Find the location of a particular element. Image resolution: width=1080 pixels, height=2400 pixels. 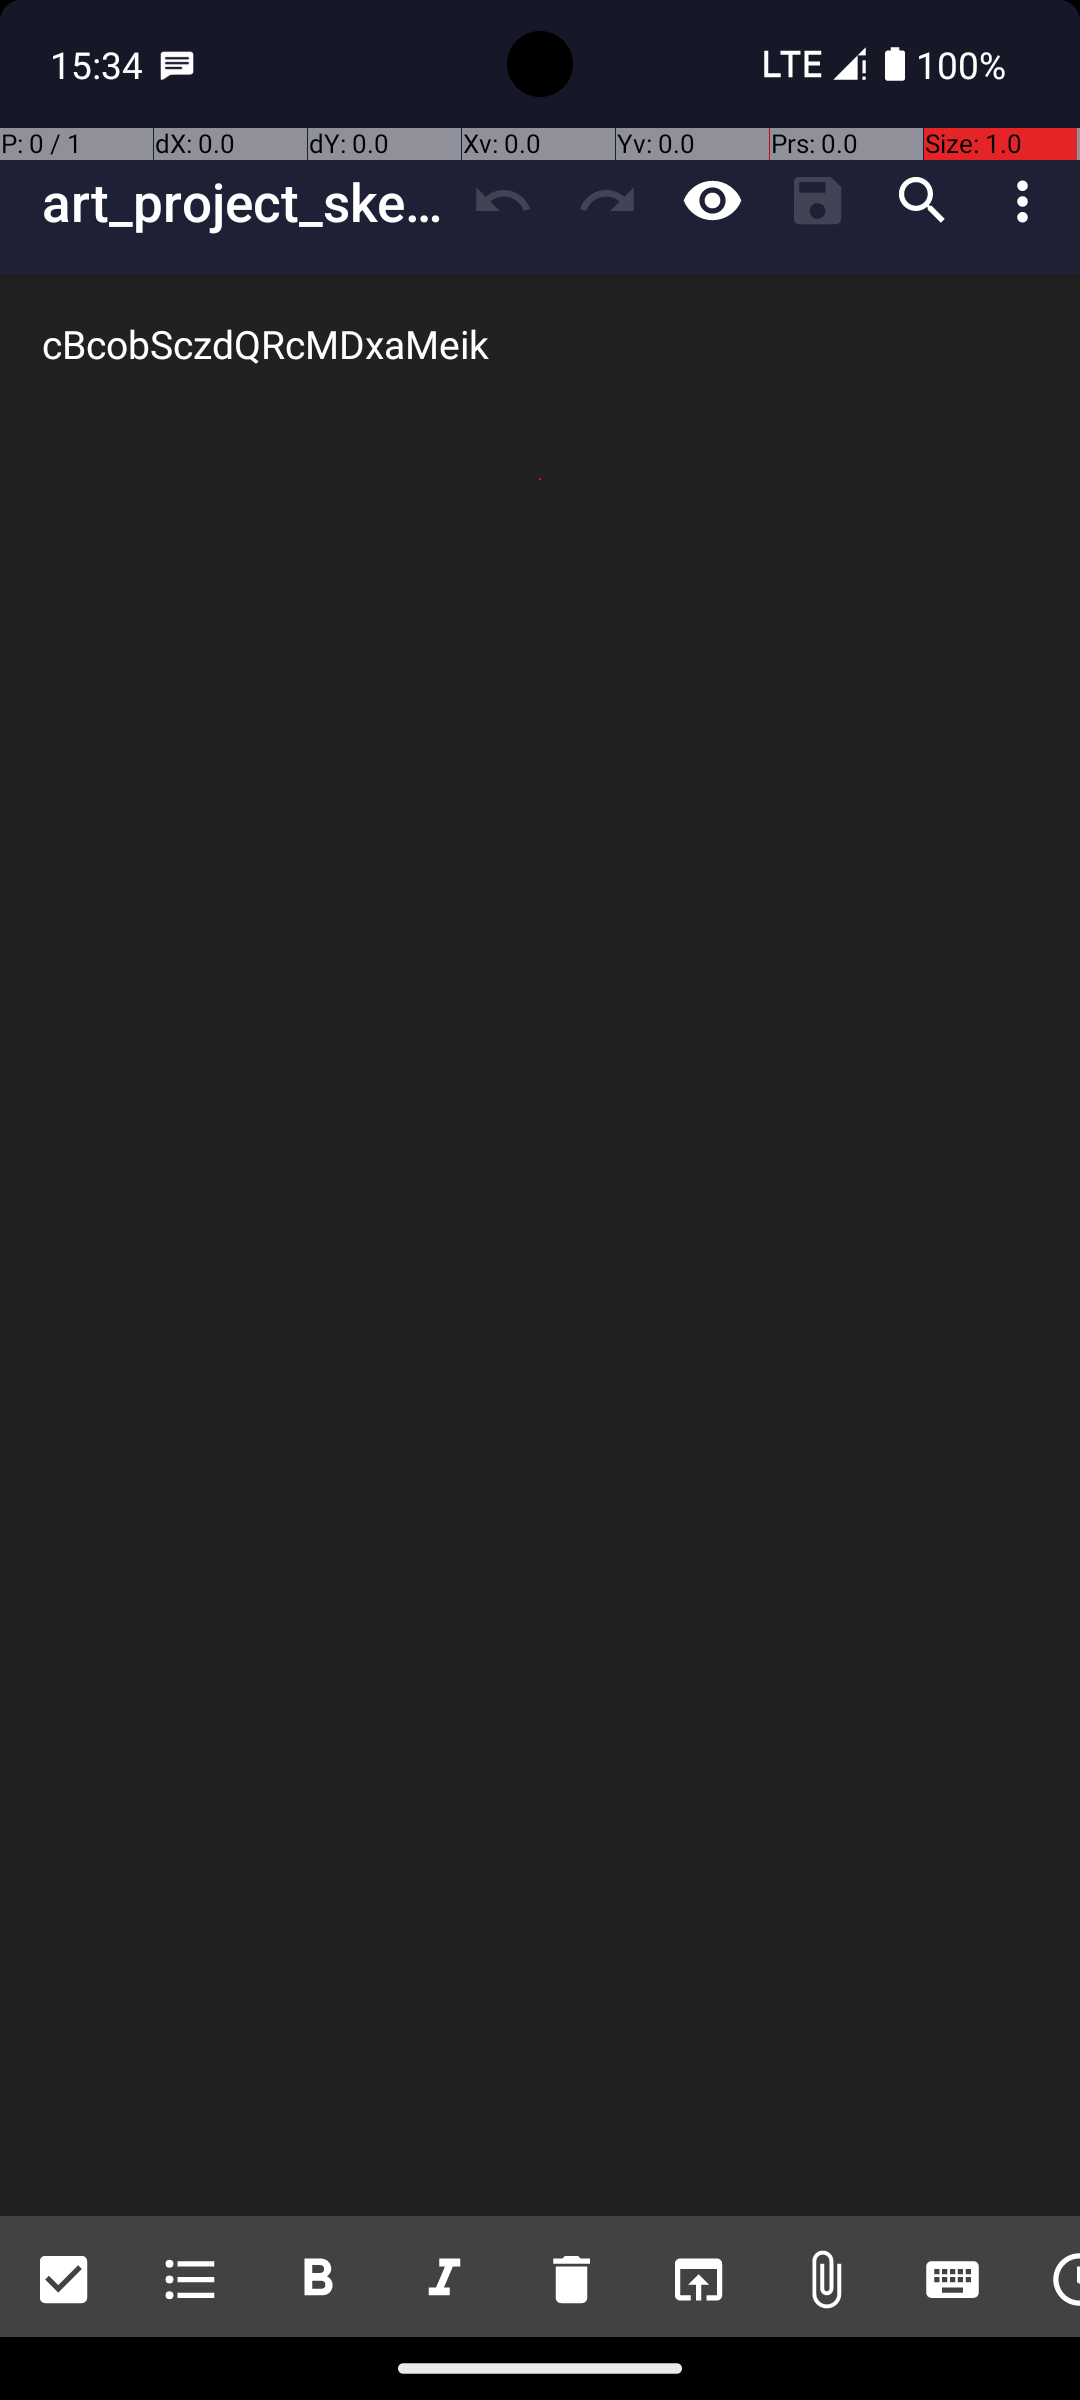

cBcobSczdQRcMDxaMeik
 is located at coordinates (540, 1246).